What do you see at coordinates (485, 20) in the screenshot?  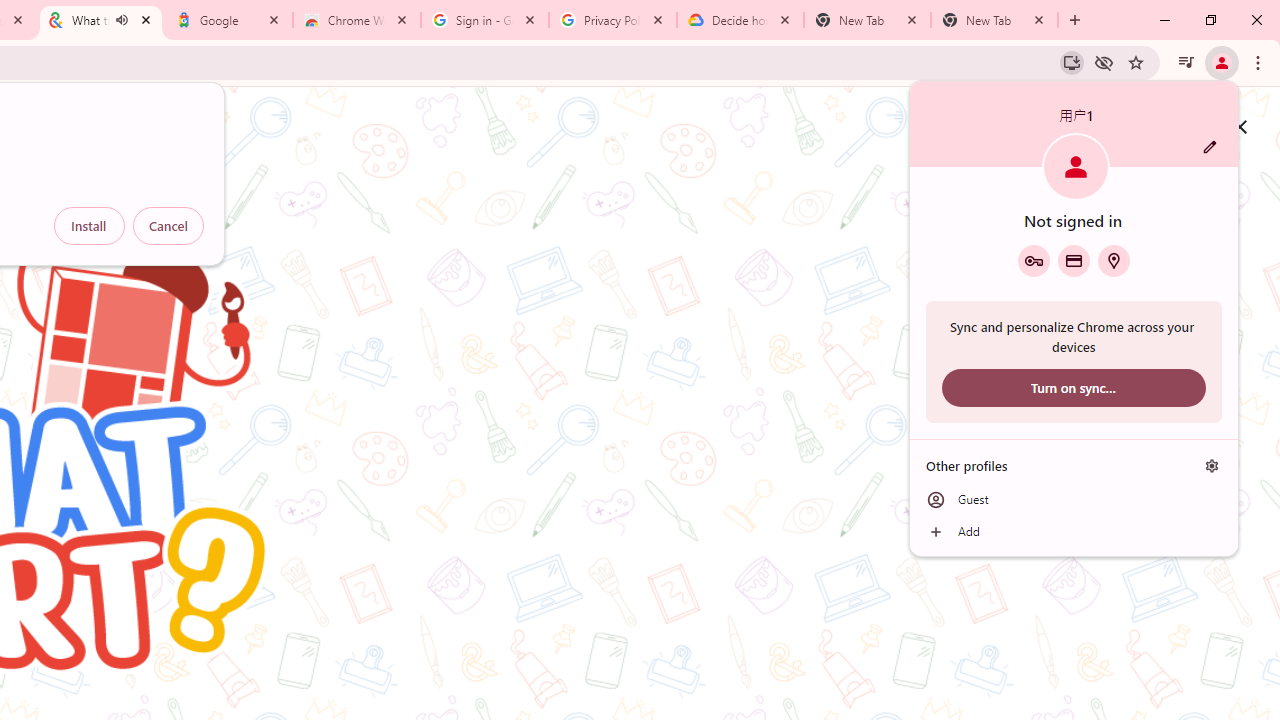 I see `Sign in - Google Accounts` at bounding box center [485, 20].